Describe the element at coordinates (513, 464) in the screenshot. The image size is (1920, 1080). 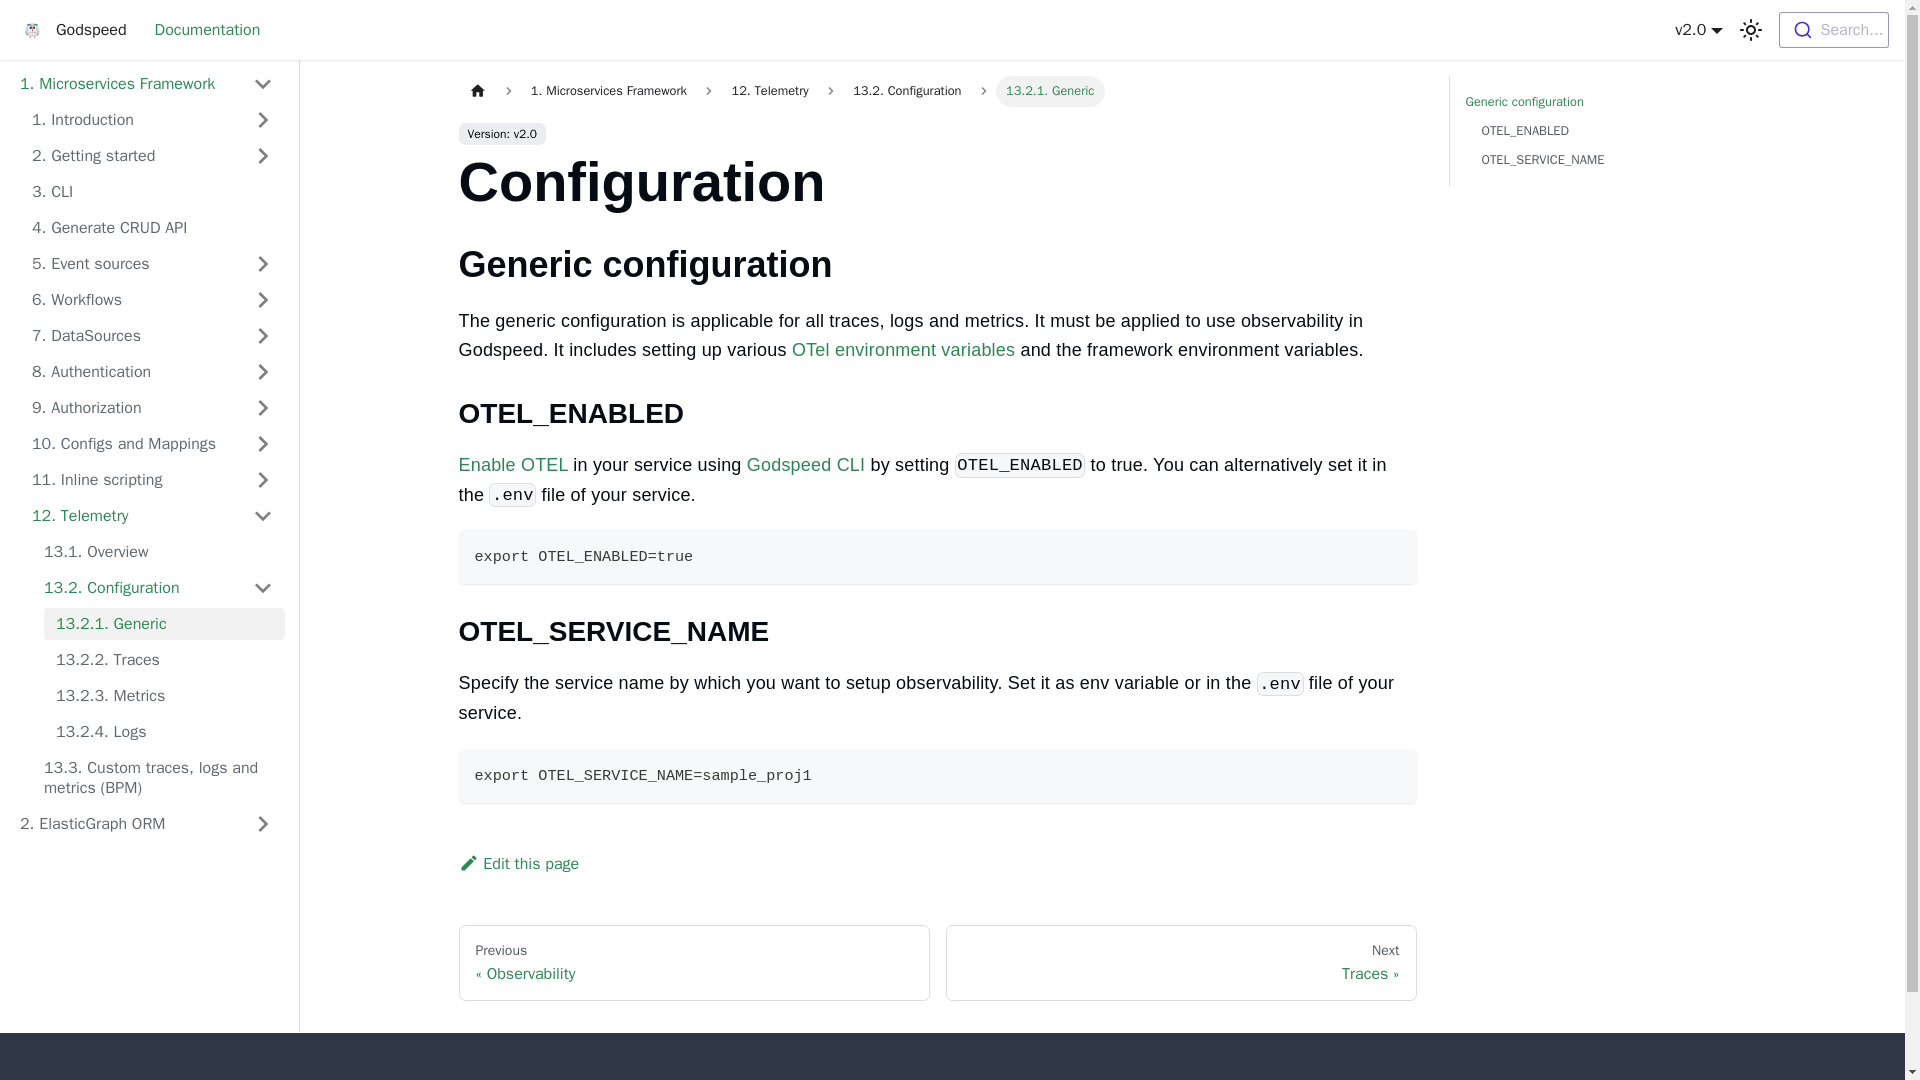
I see `Enable OTEL` at that location.